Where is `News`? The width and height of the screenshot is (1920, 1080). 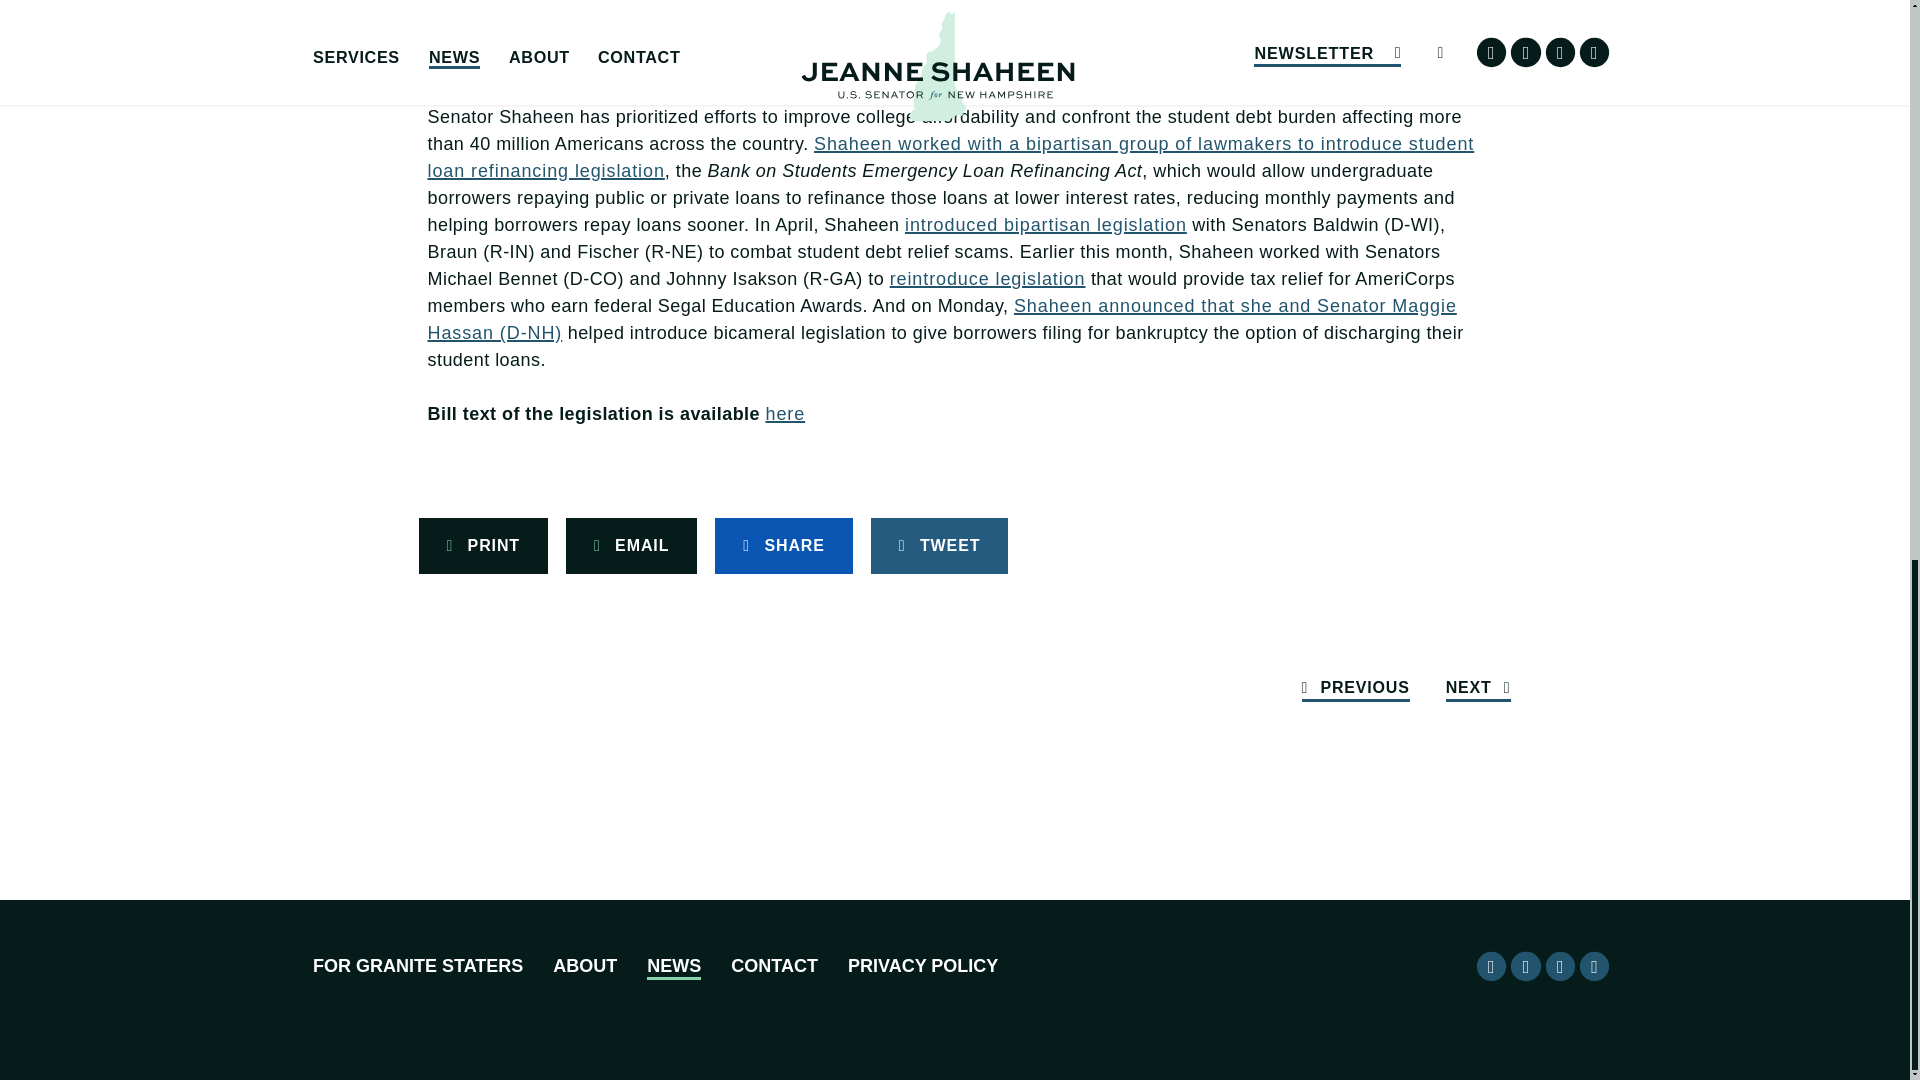
News is located at coordinates (674, 968).